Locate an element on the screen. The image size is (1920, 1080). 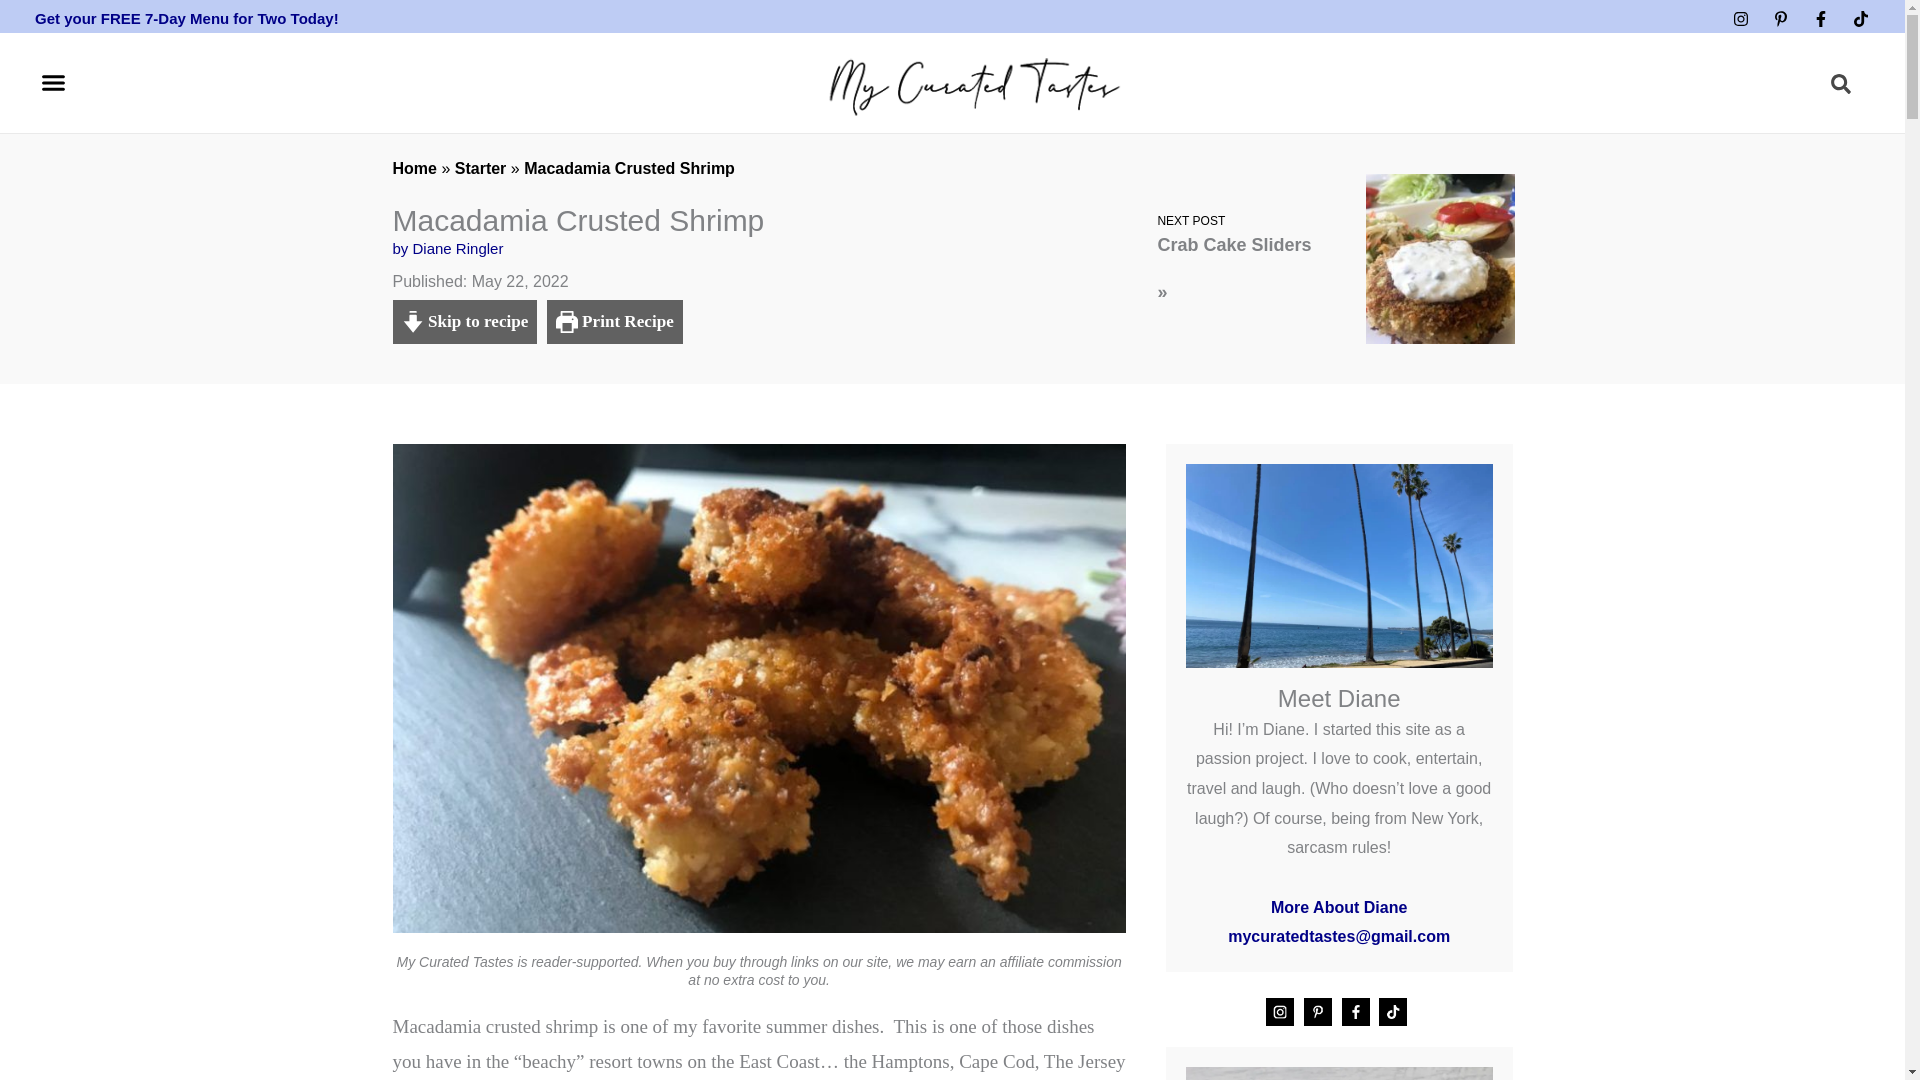
Instagram is located at coordinates (1741, 18).